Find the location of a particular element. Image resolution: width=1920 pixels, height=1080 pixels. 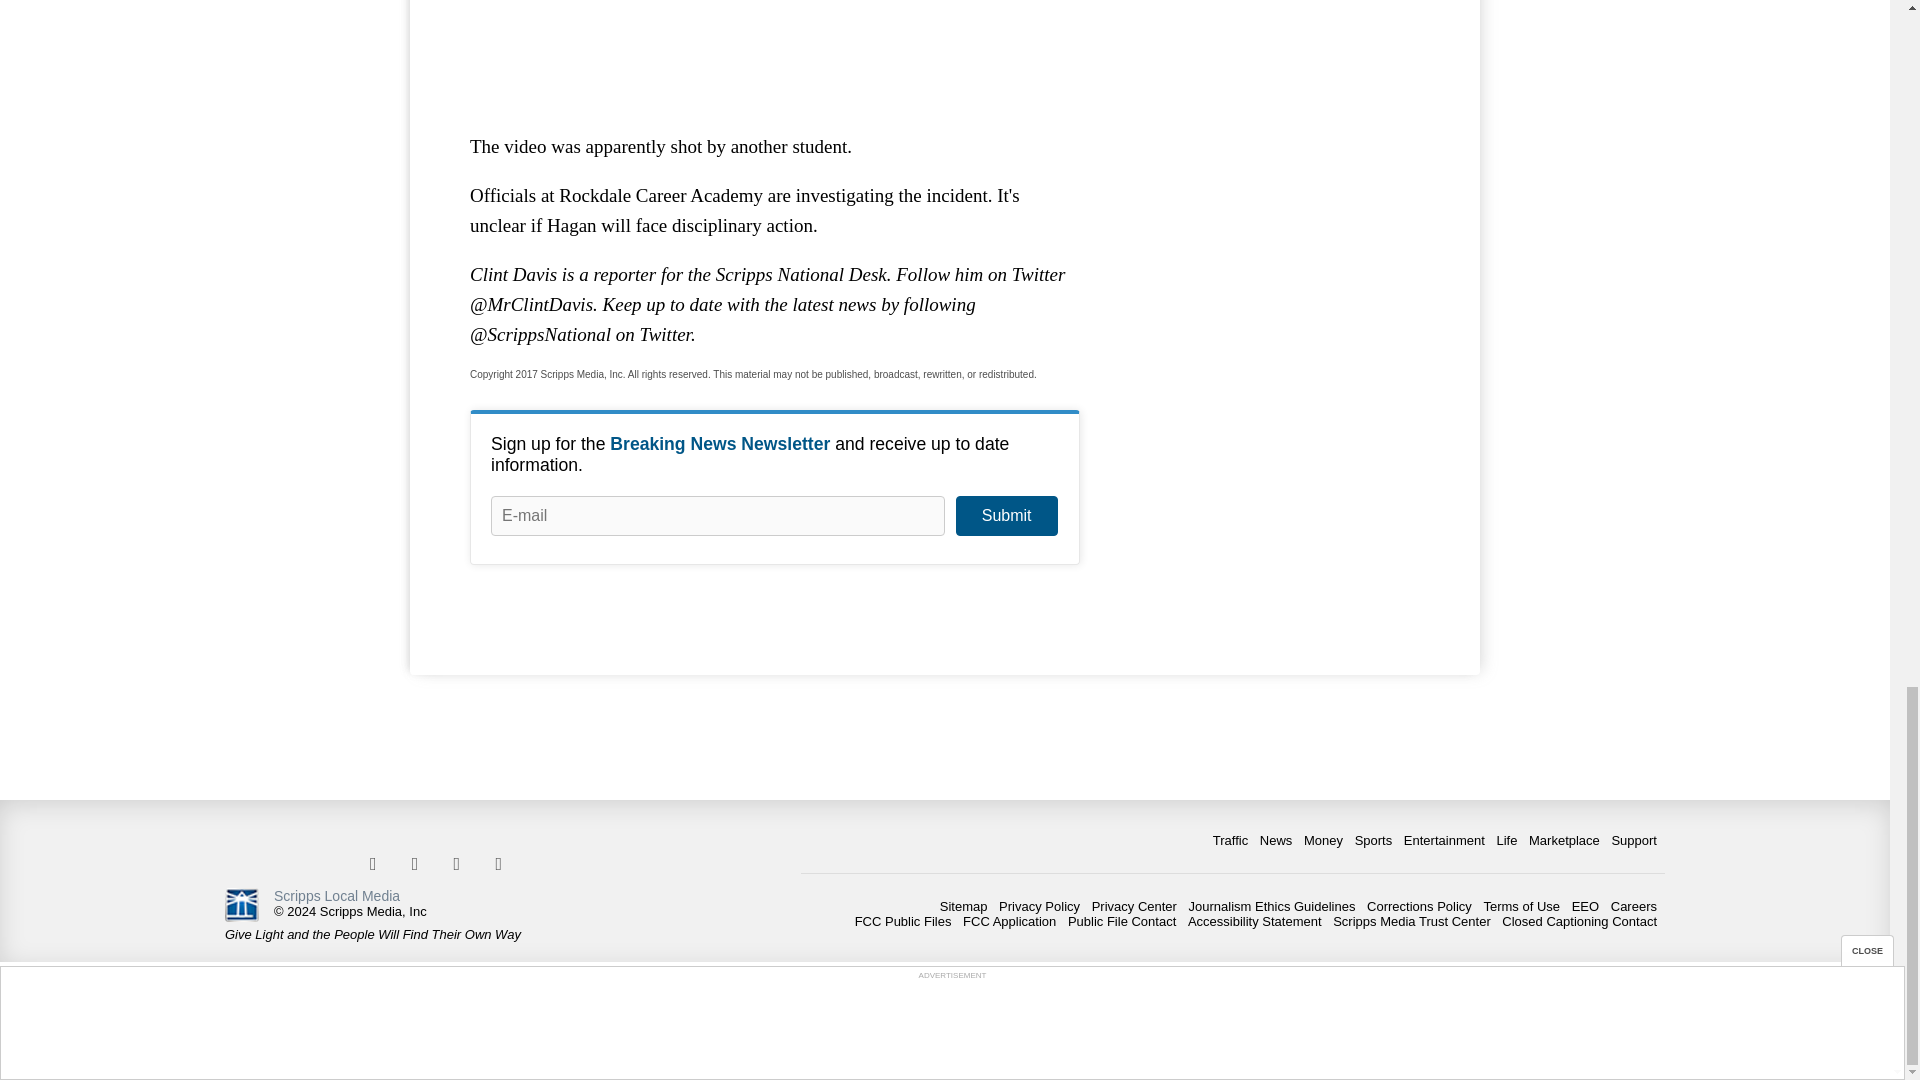

Submit is located at coordinates (1006, 515).